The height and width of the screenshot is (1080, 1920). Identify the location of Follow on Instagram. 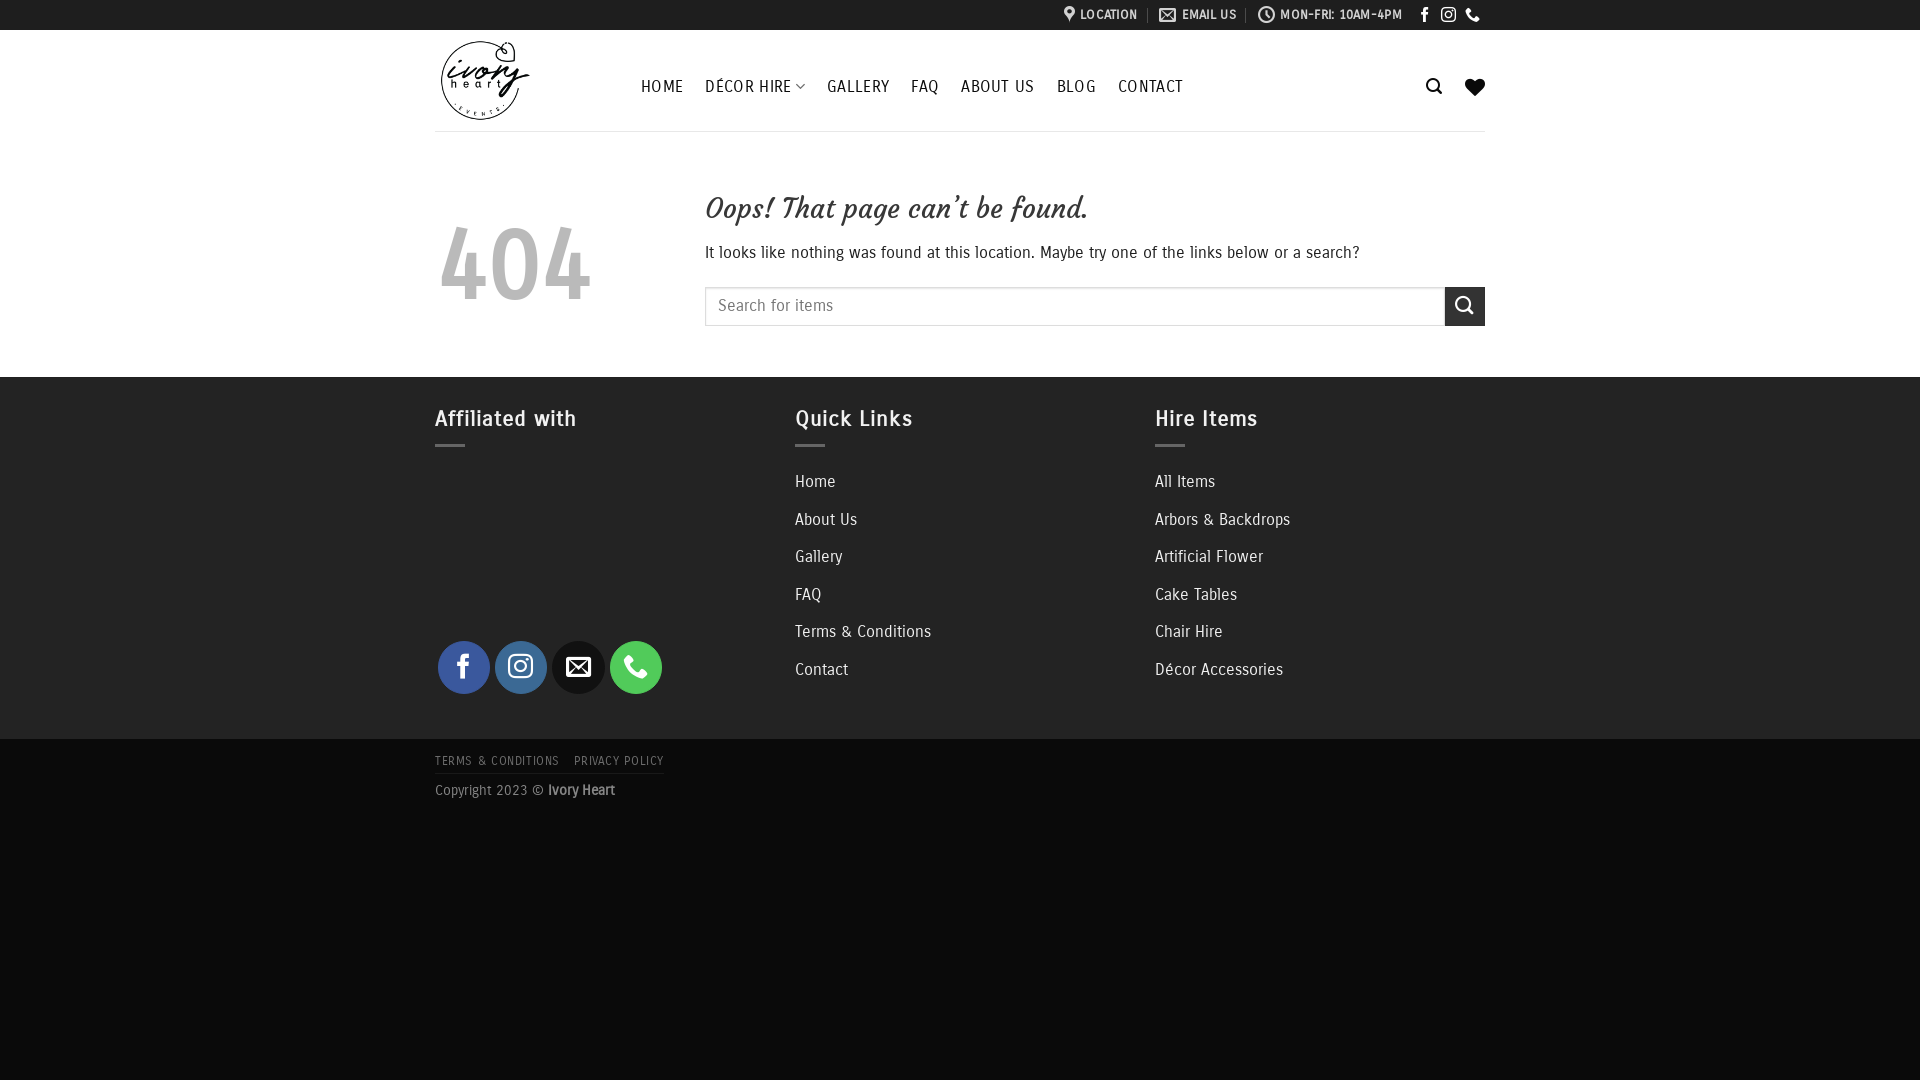
(521, 667).